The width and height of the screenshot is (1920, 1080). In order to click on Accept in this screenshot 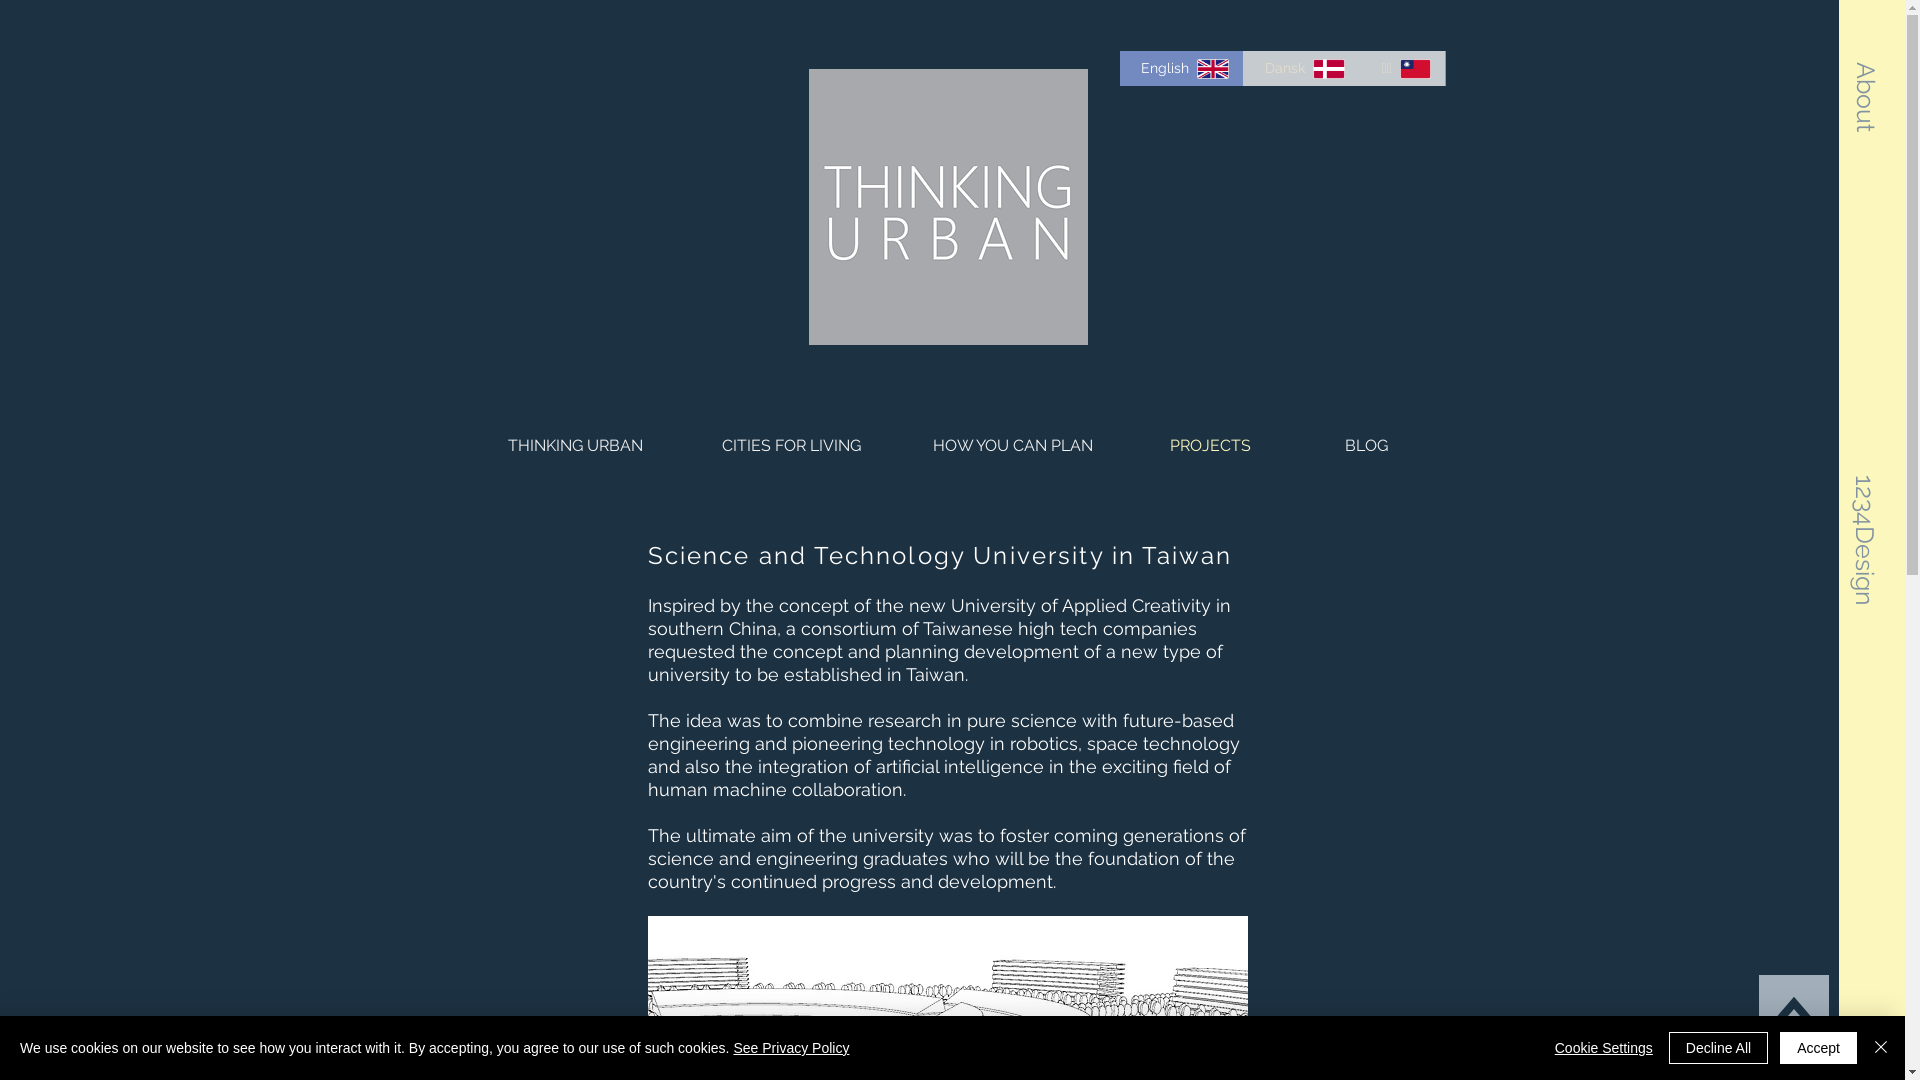, I will do `click(1818, 1048)`.